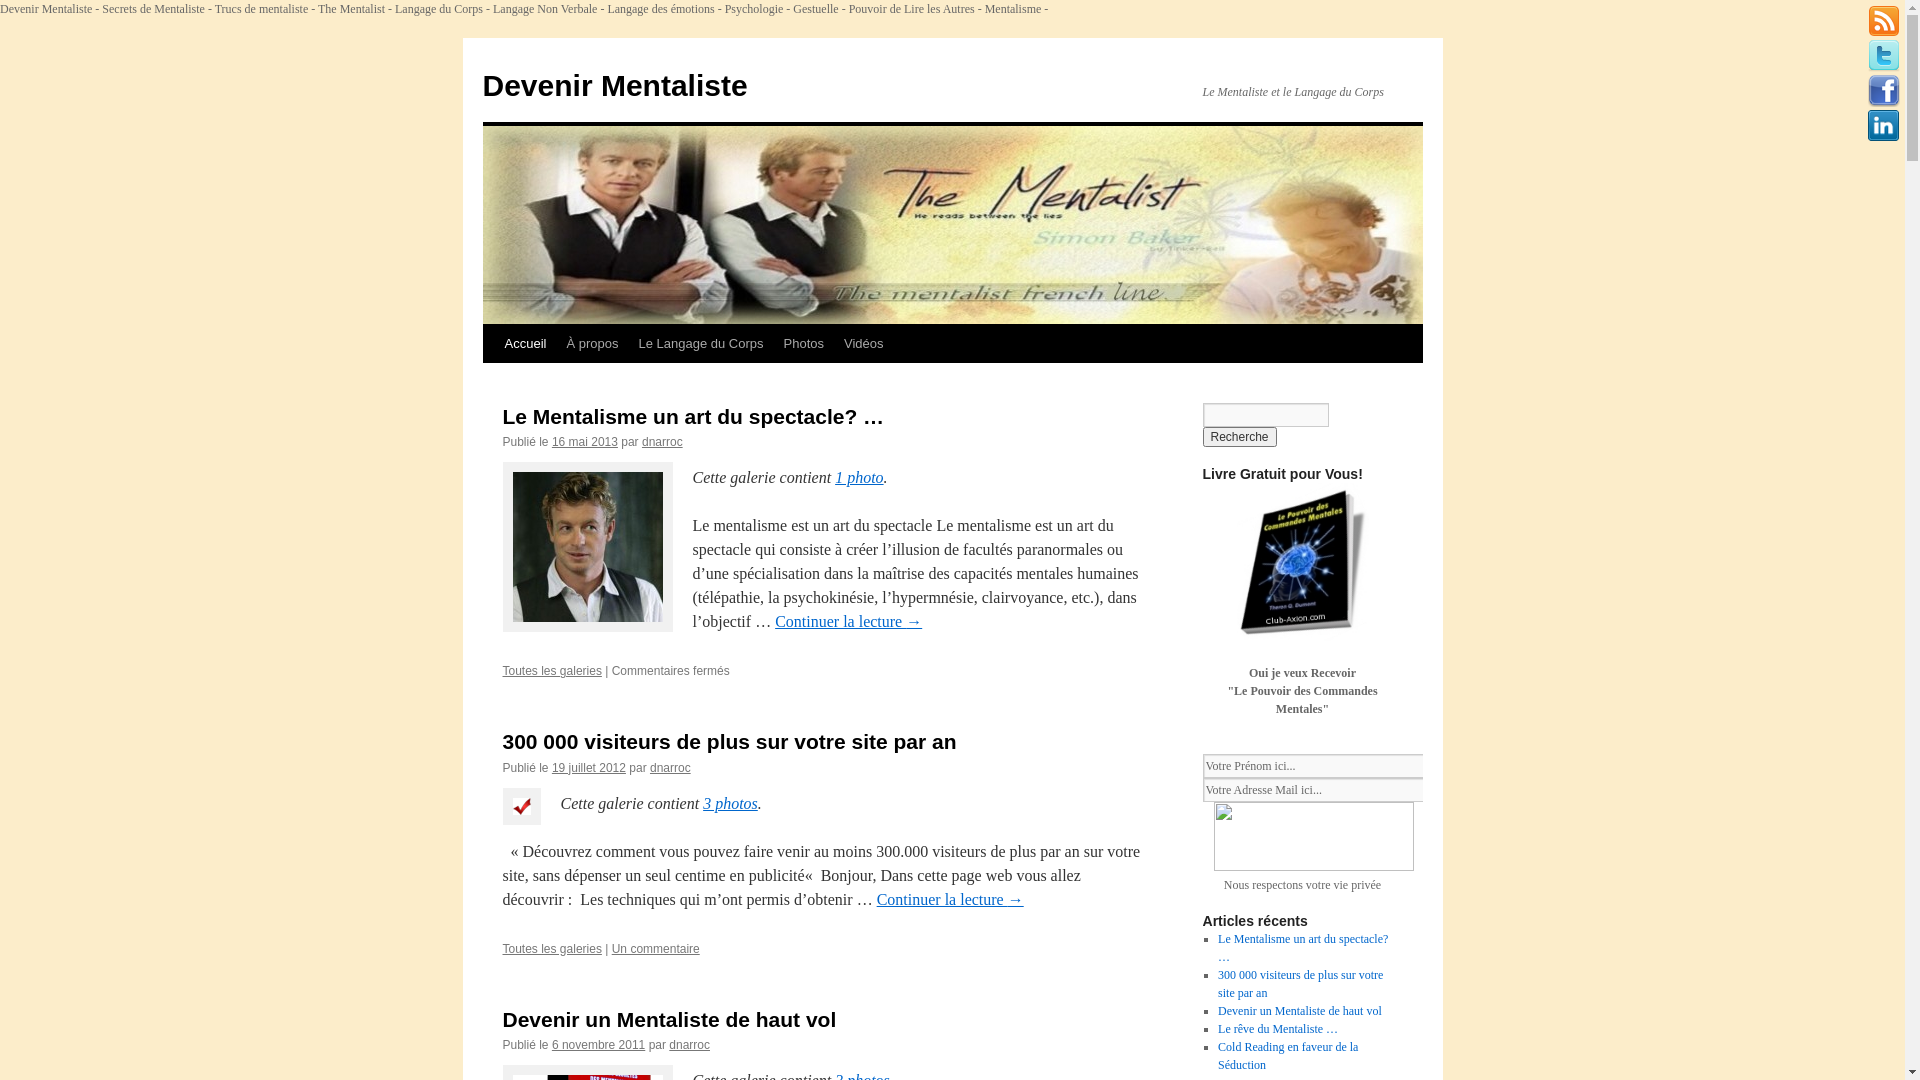 The image size is (1920, 1080). What do you see at coordinates (1300, 984) in the screenshot?
I see `300 000 visiteurs de plus sur votre site par an` at bounding box center [1300, 984].